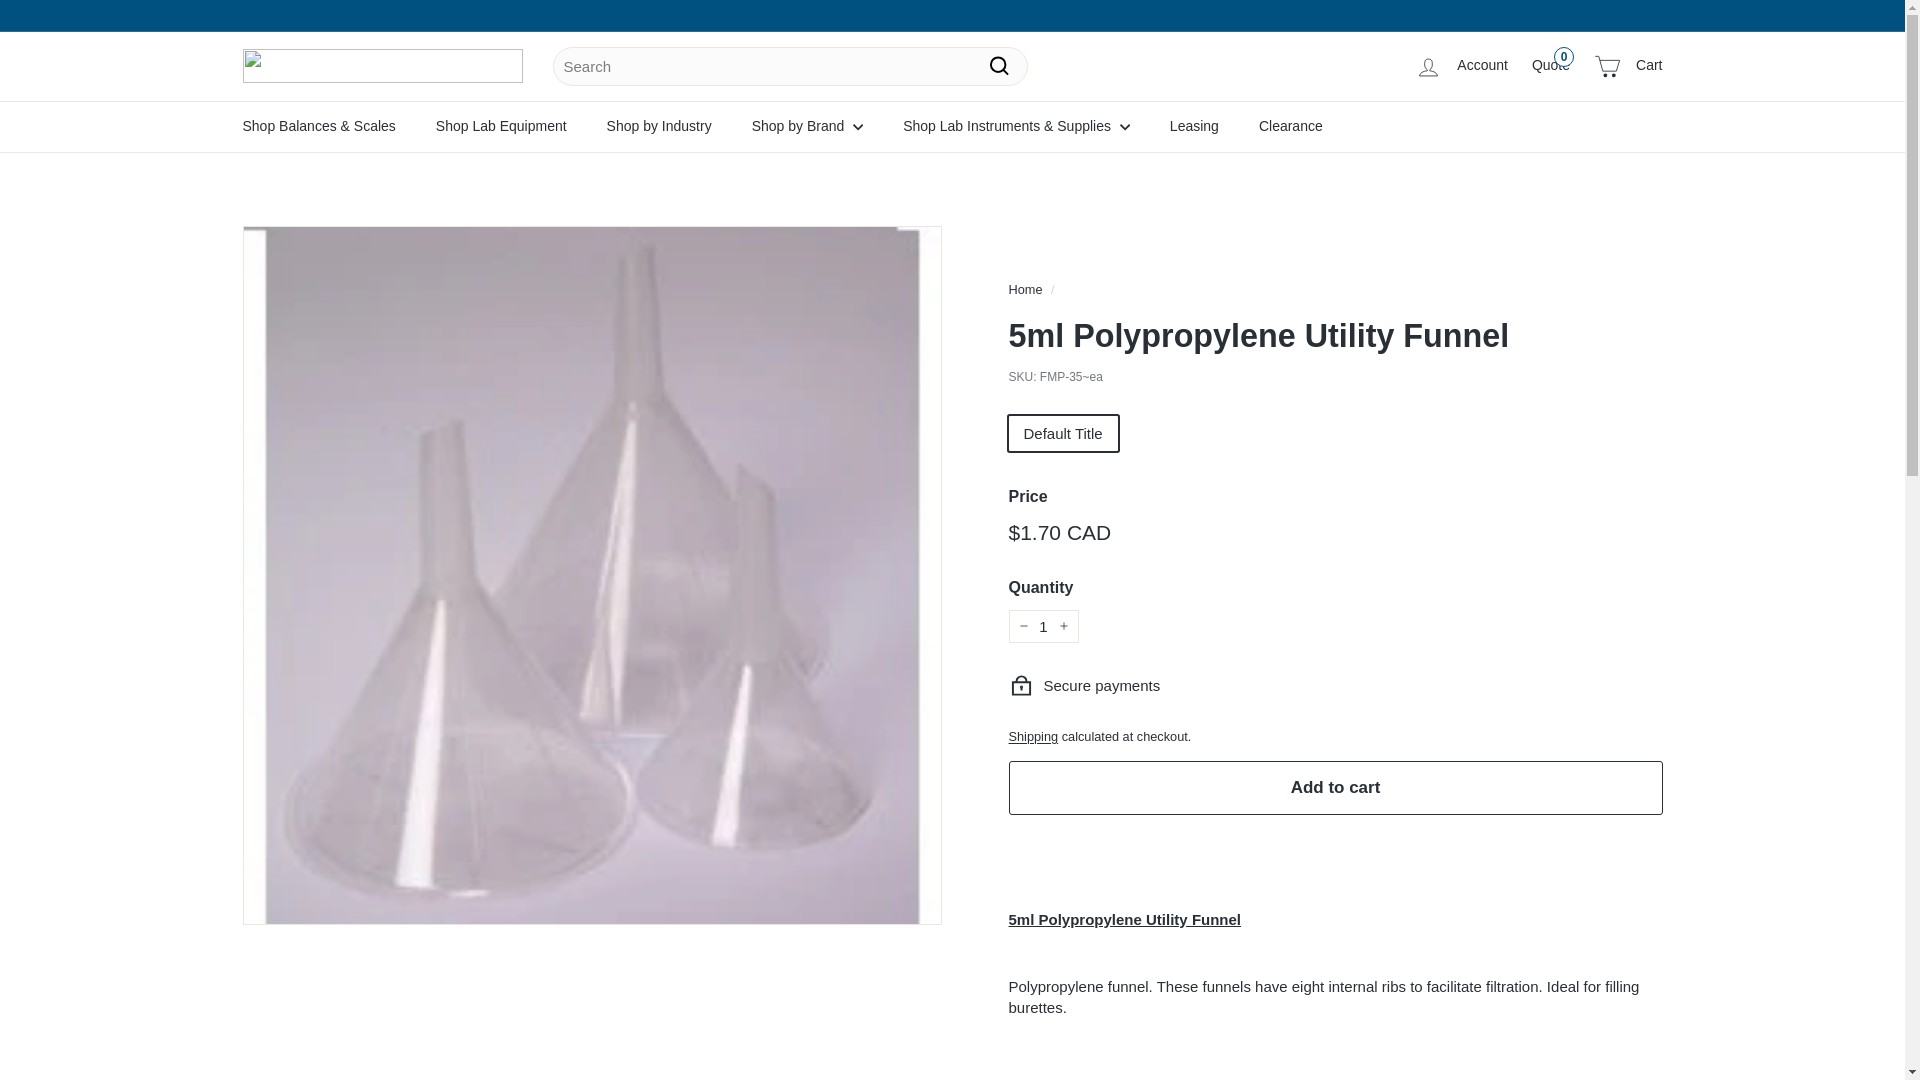 Image resolution: width=1920 pixels, height=1080 pixels. Describe the element at coordinates (502, 127) in the screenshot. I see `Shop Lab Equipment` at that location.